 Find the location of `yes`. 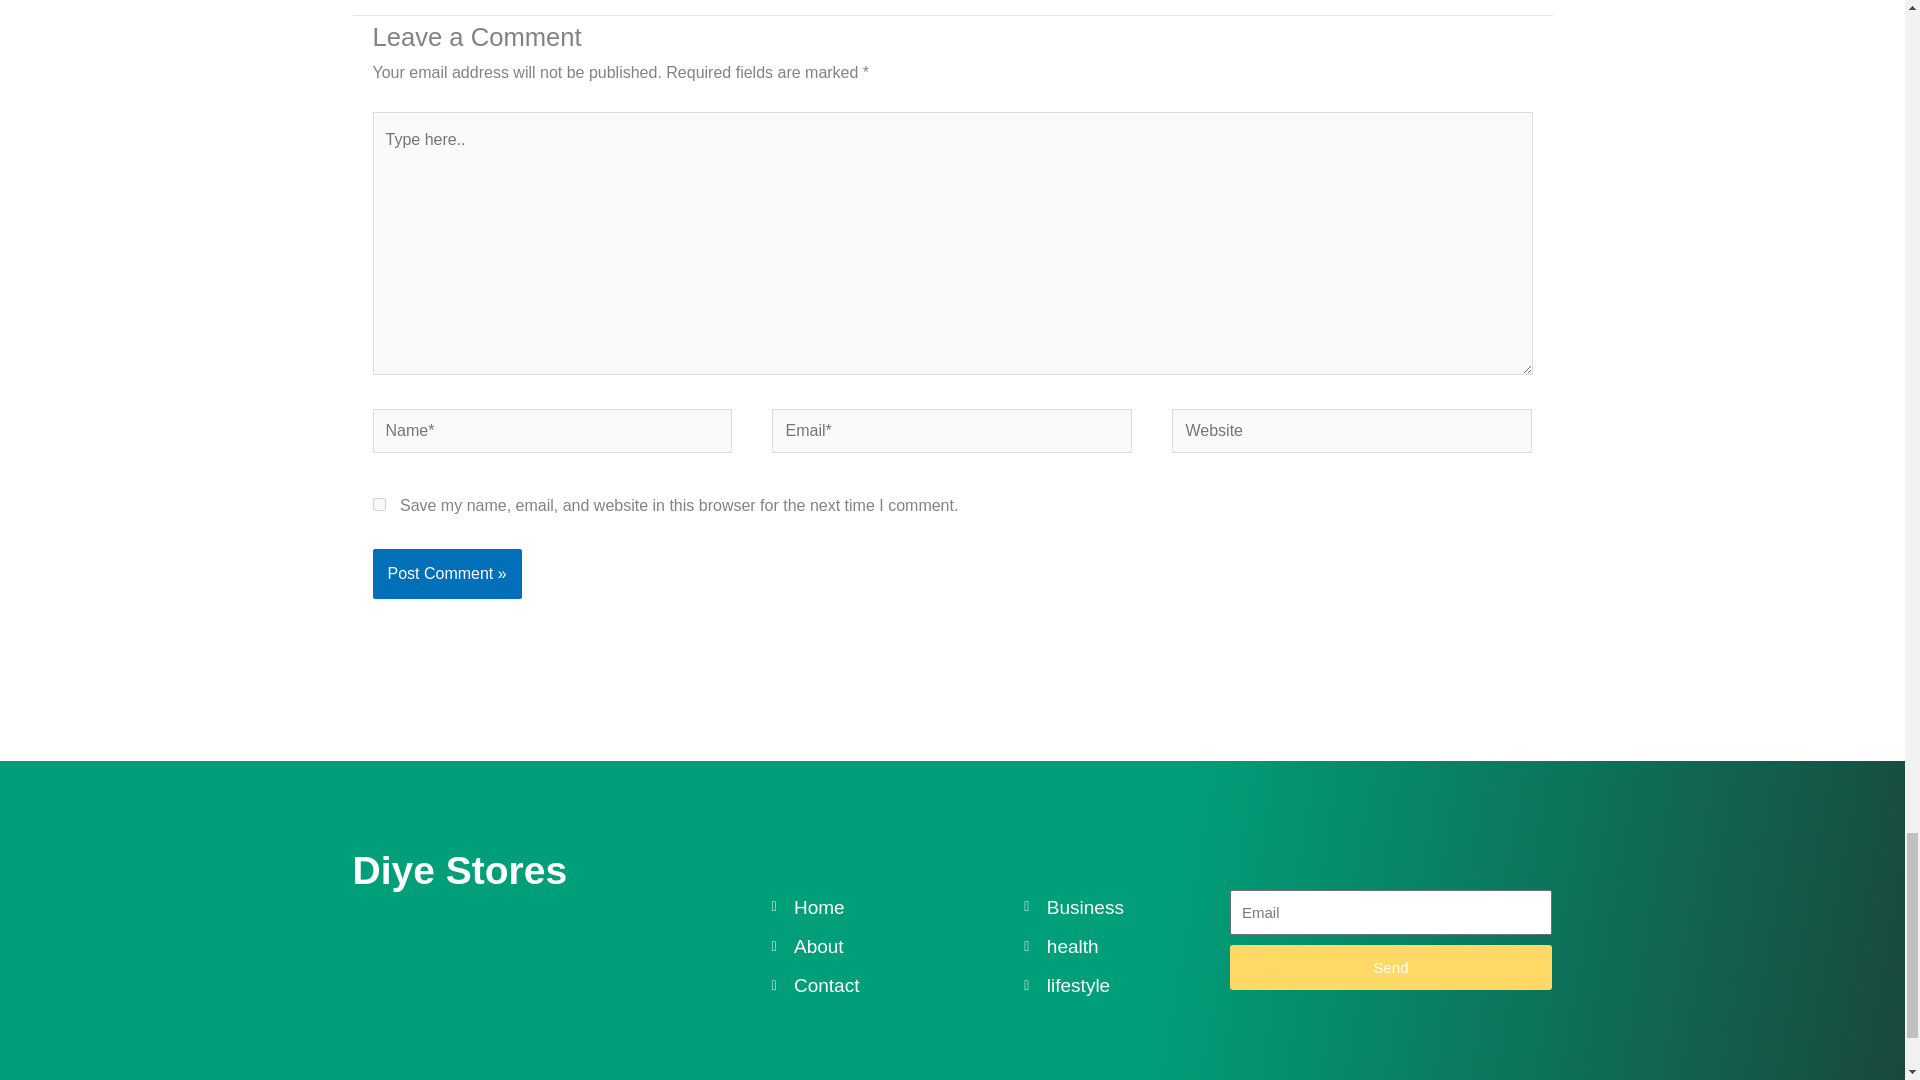

yes is located at coordinates (378, 504).